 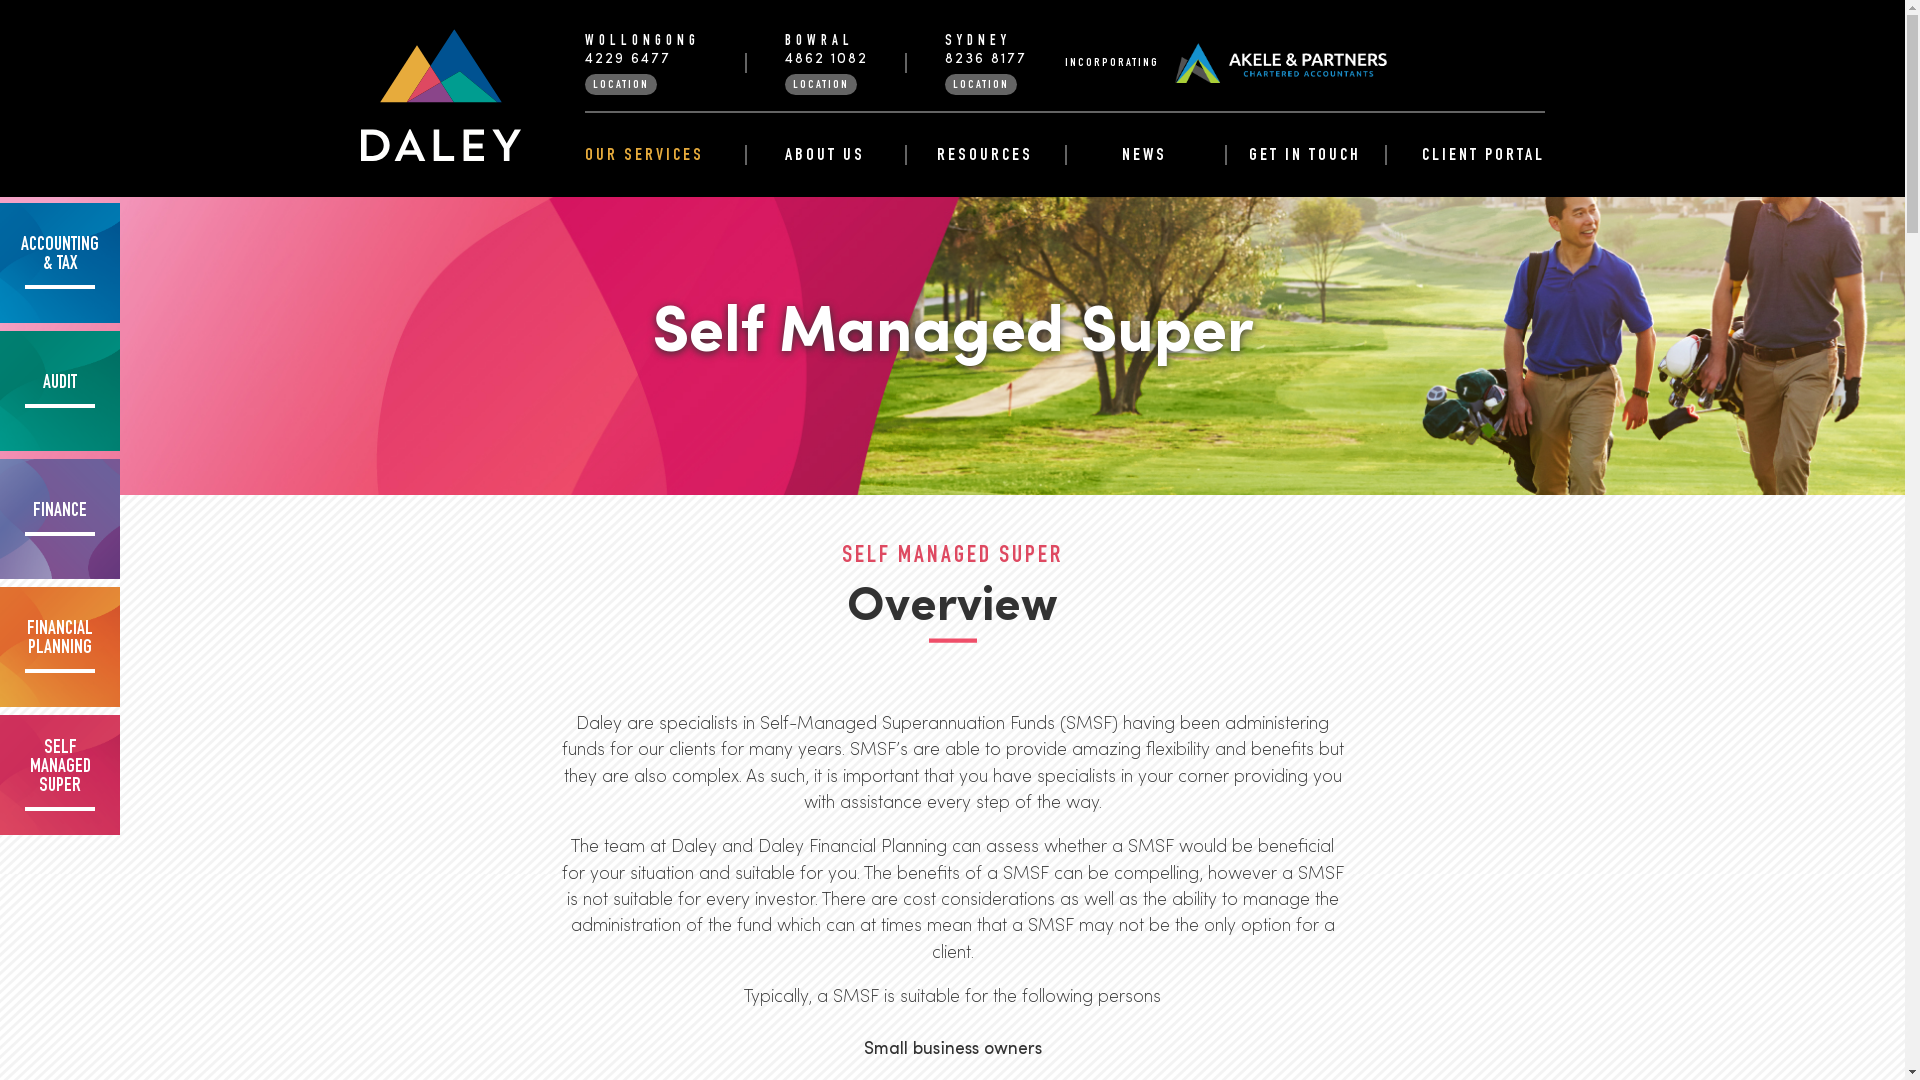 I want to click on LOCATION, so click(x=620, y=84).